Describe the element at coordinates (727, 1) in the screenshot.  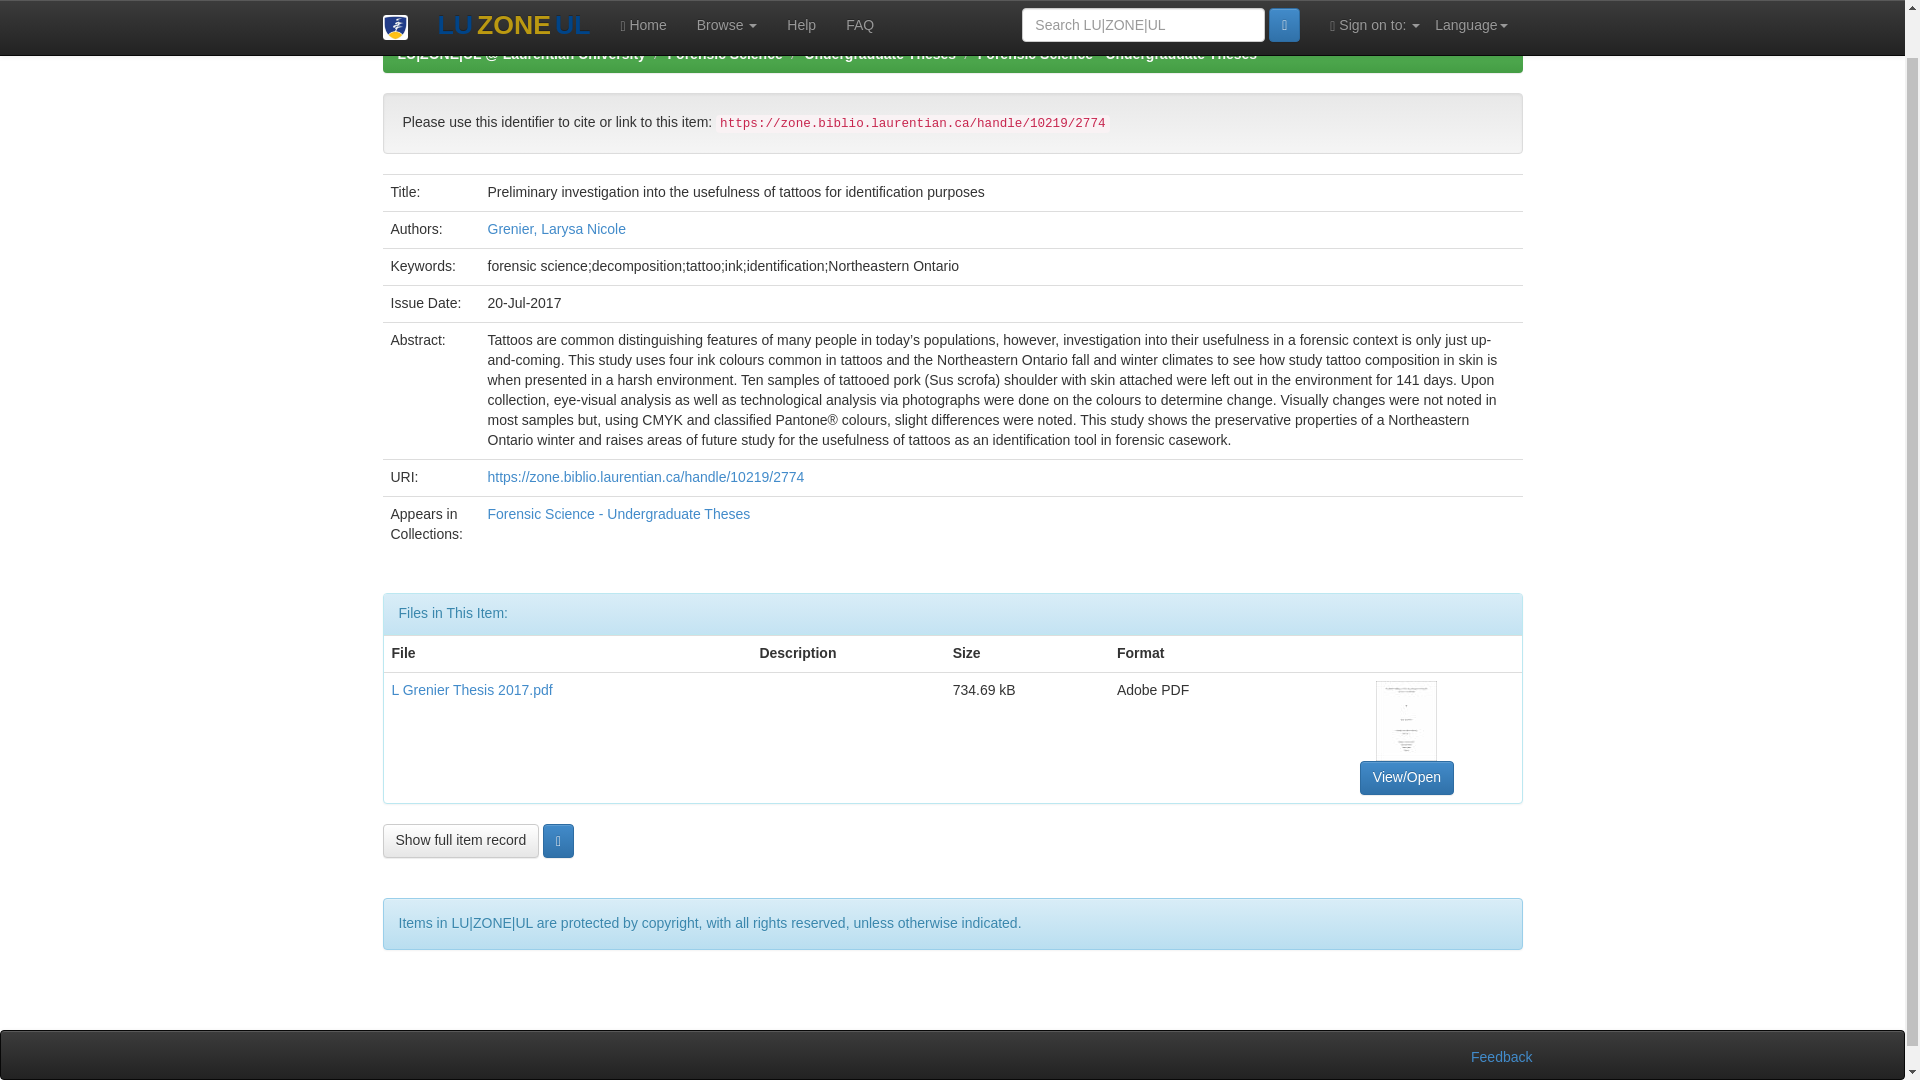
I see `Browse` at that location.